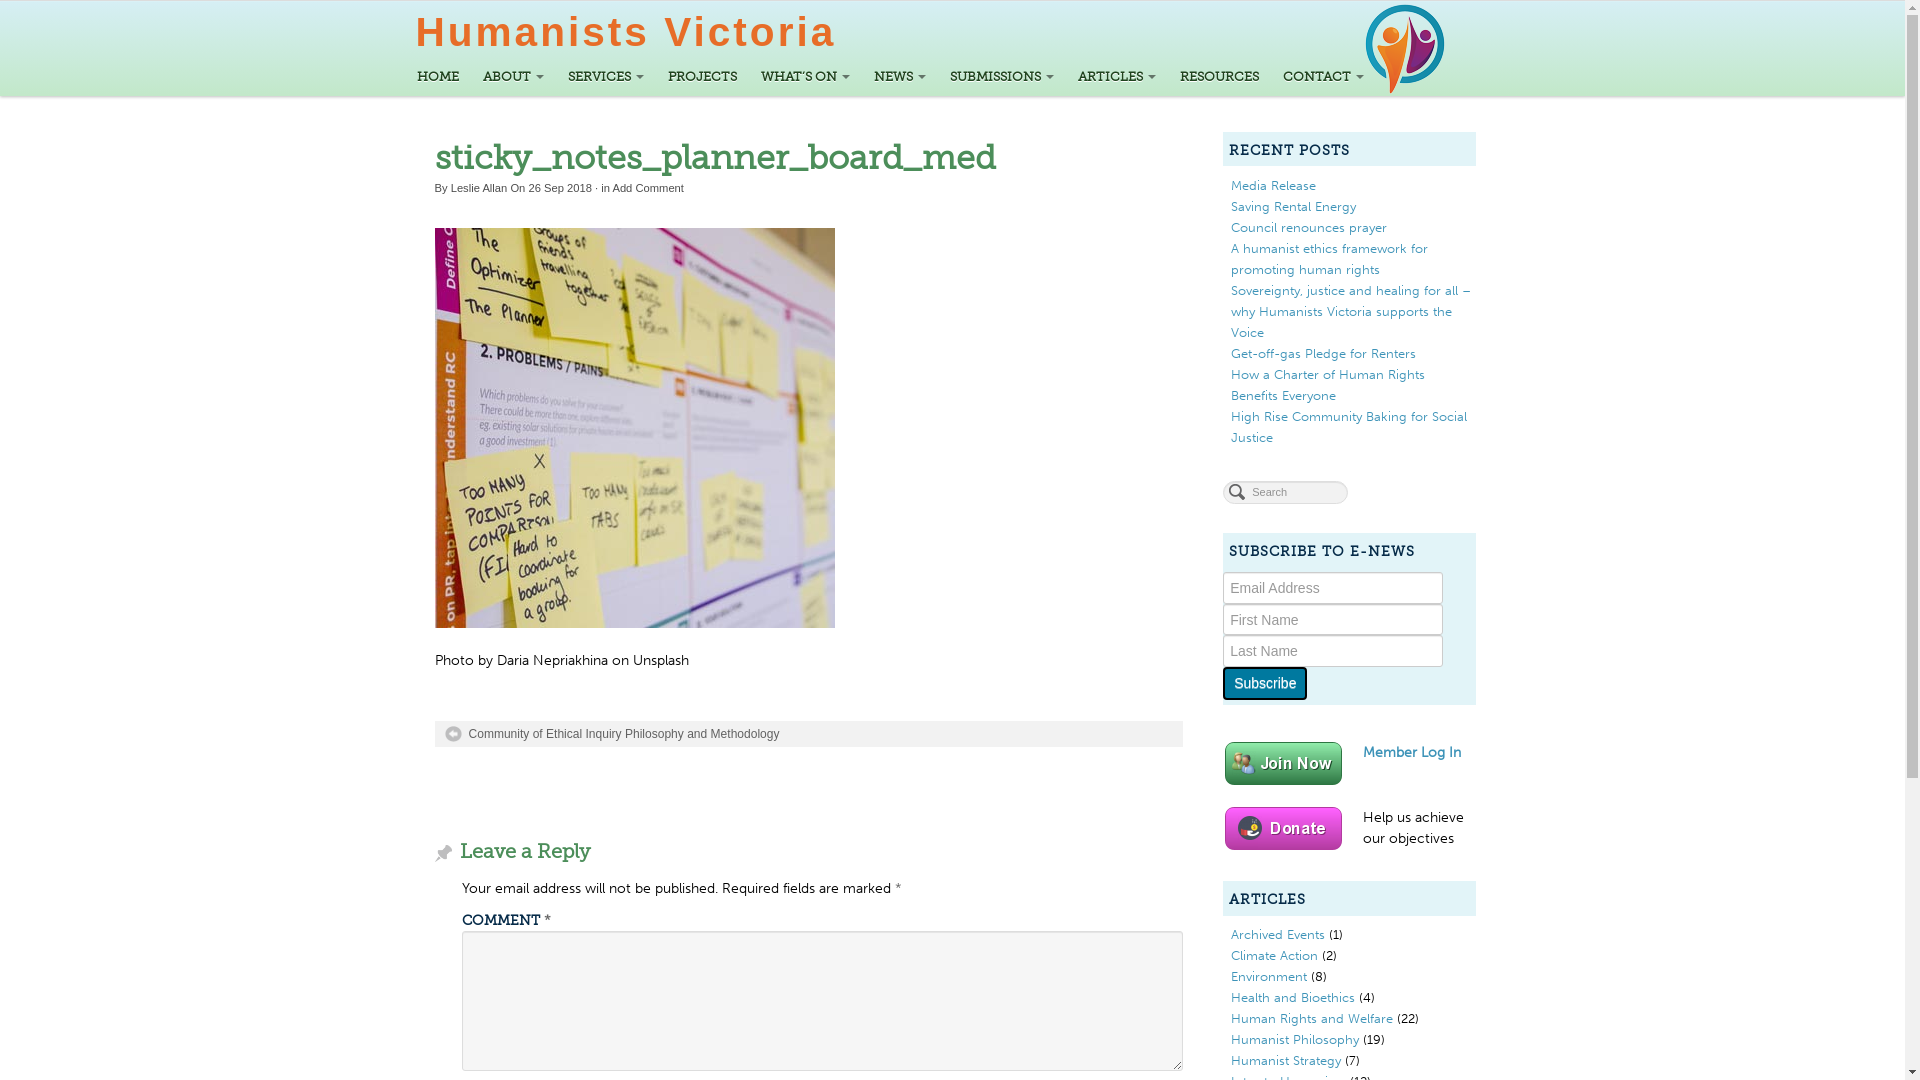 This screenshot has width=1920, height=1080. I want to click on Humanist Strategy, so click(1286, 1060).